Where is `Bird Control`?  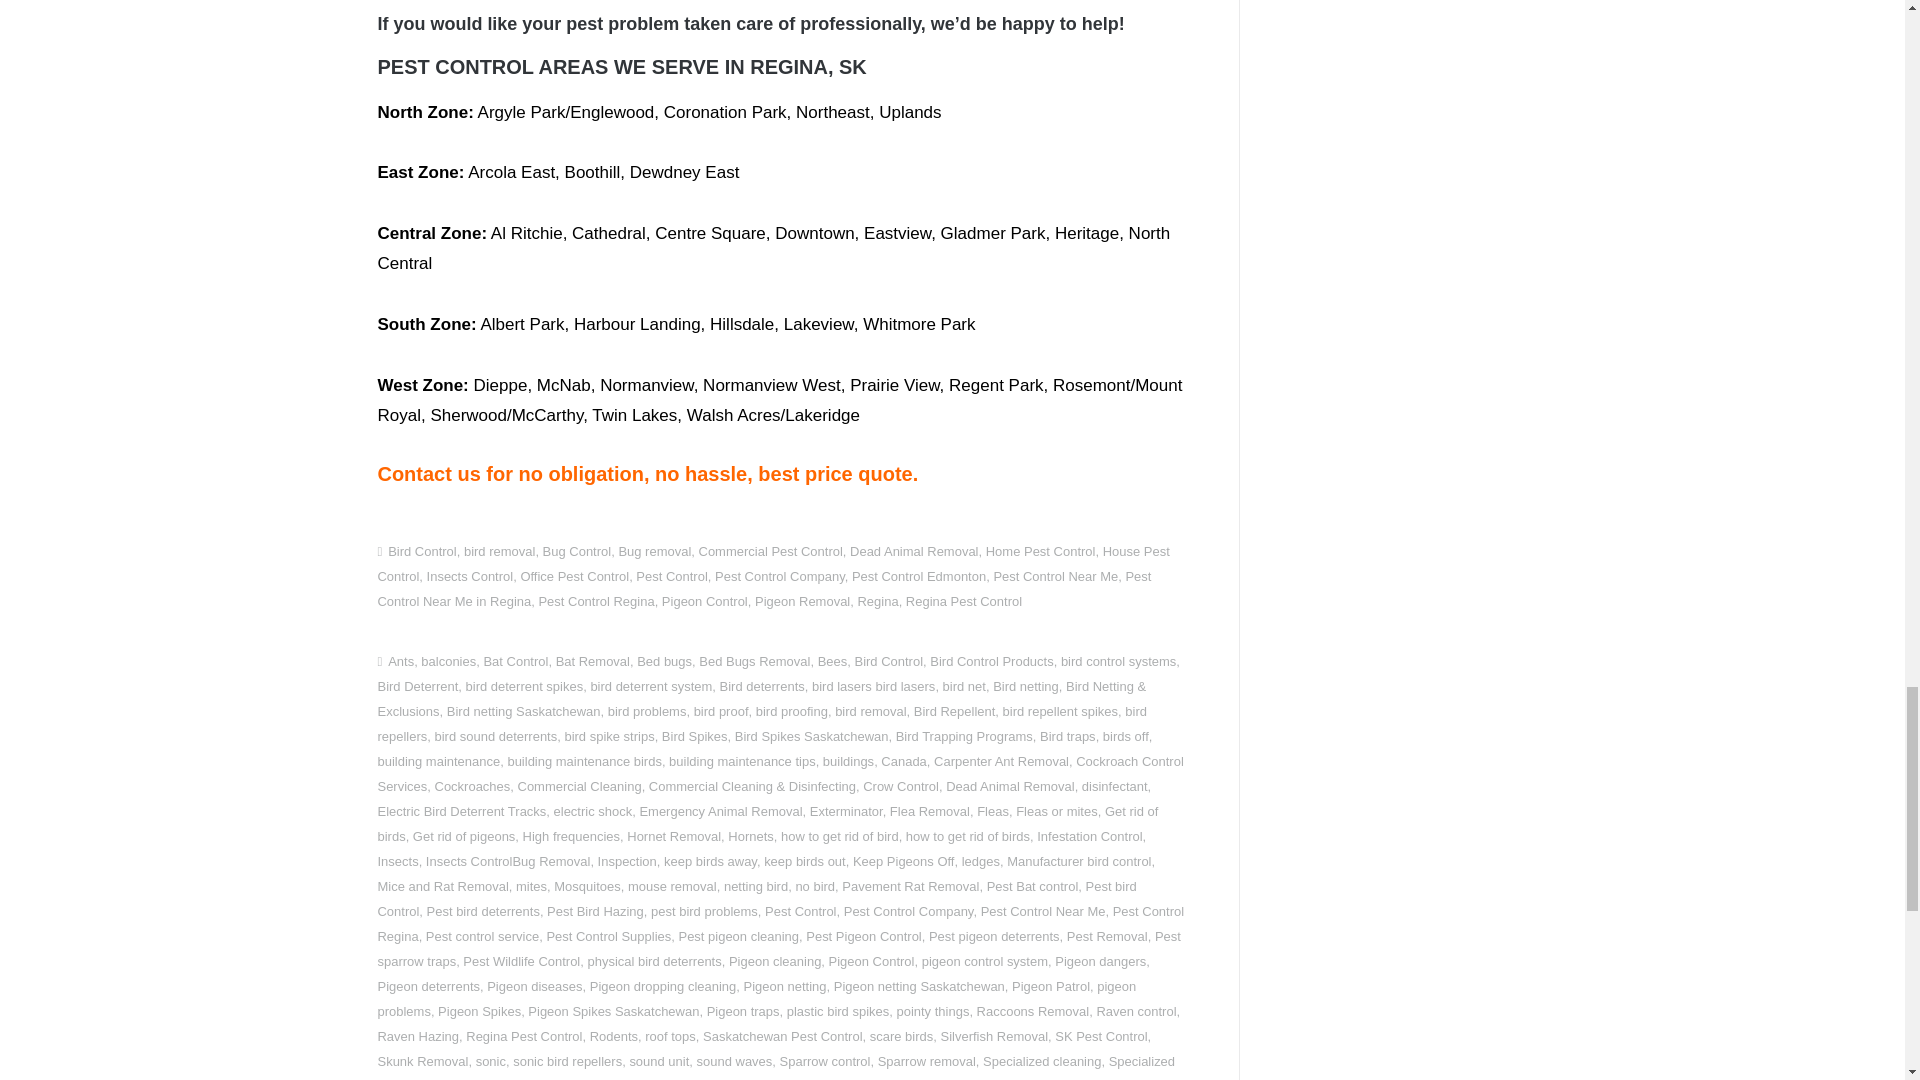 Bird Control is located at coordinates (422, 552).